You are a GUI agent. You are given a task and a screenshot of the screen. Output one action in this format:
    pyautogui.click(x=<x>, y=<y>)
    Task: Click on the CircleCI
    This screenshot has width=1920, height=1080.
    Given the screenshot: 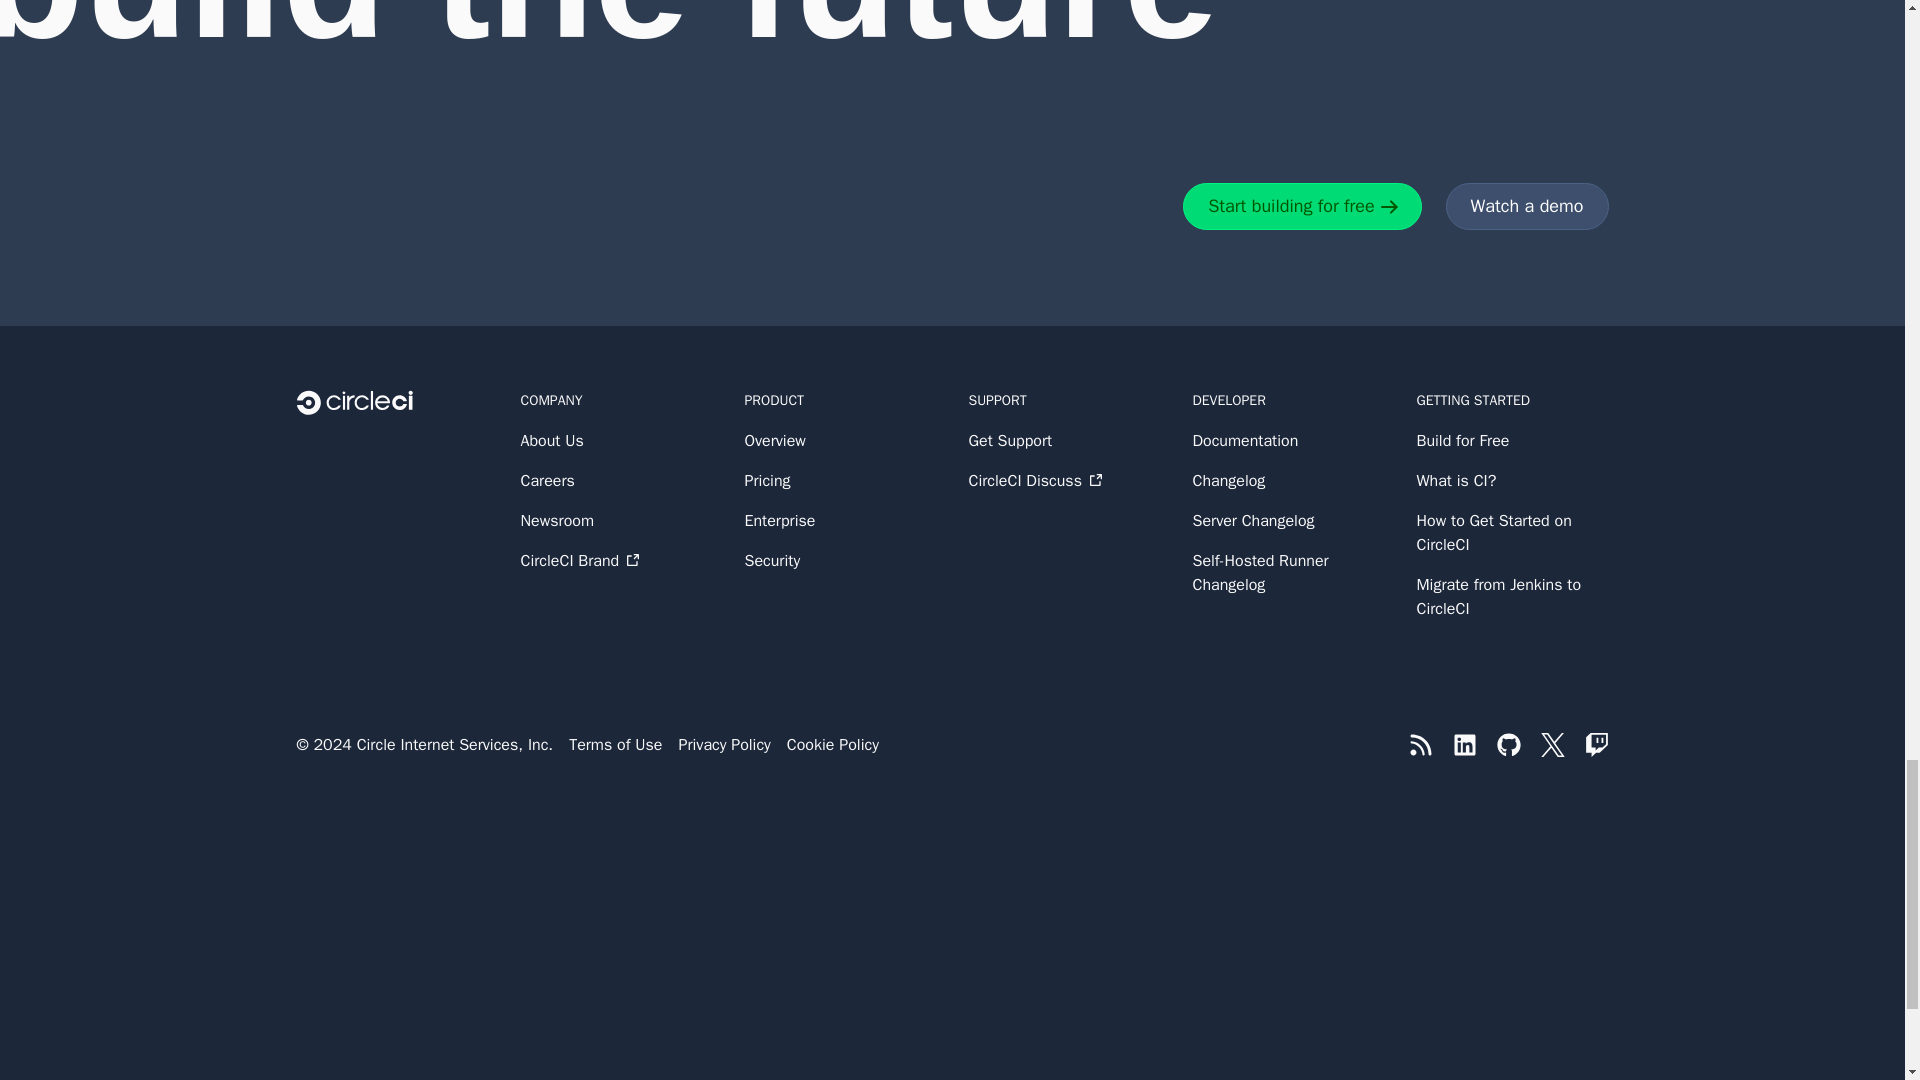 What is the action you would take?
    pyautogui.click(x=391, y=402)
    